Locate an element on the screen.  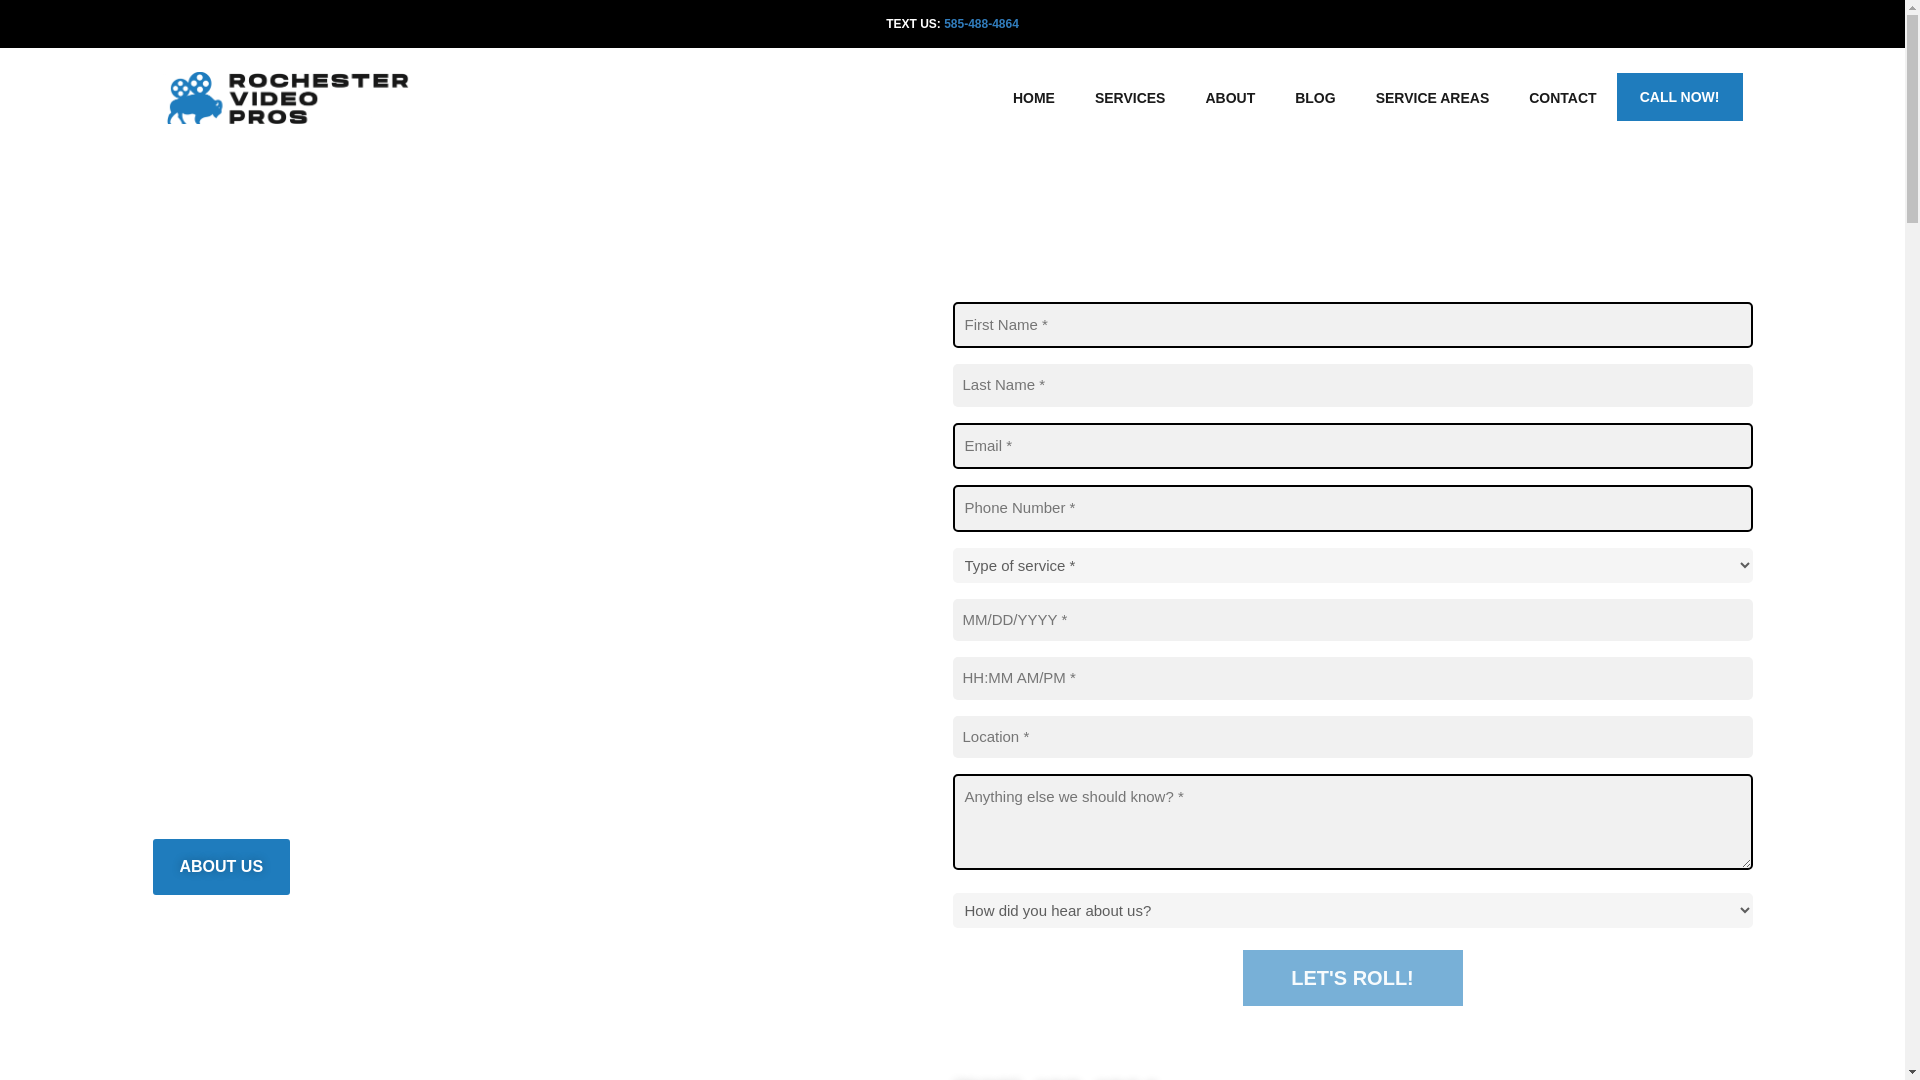
CALL NOW! is located at coordinates (1680, 96).